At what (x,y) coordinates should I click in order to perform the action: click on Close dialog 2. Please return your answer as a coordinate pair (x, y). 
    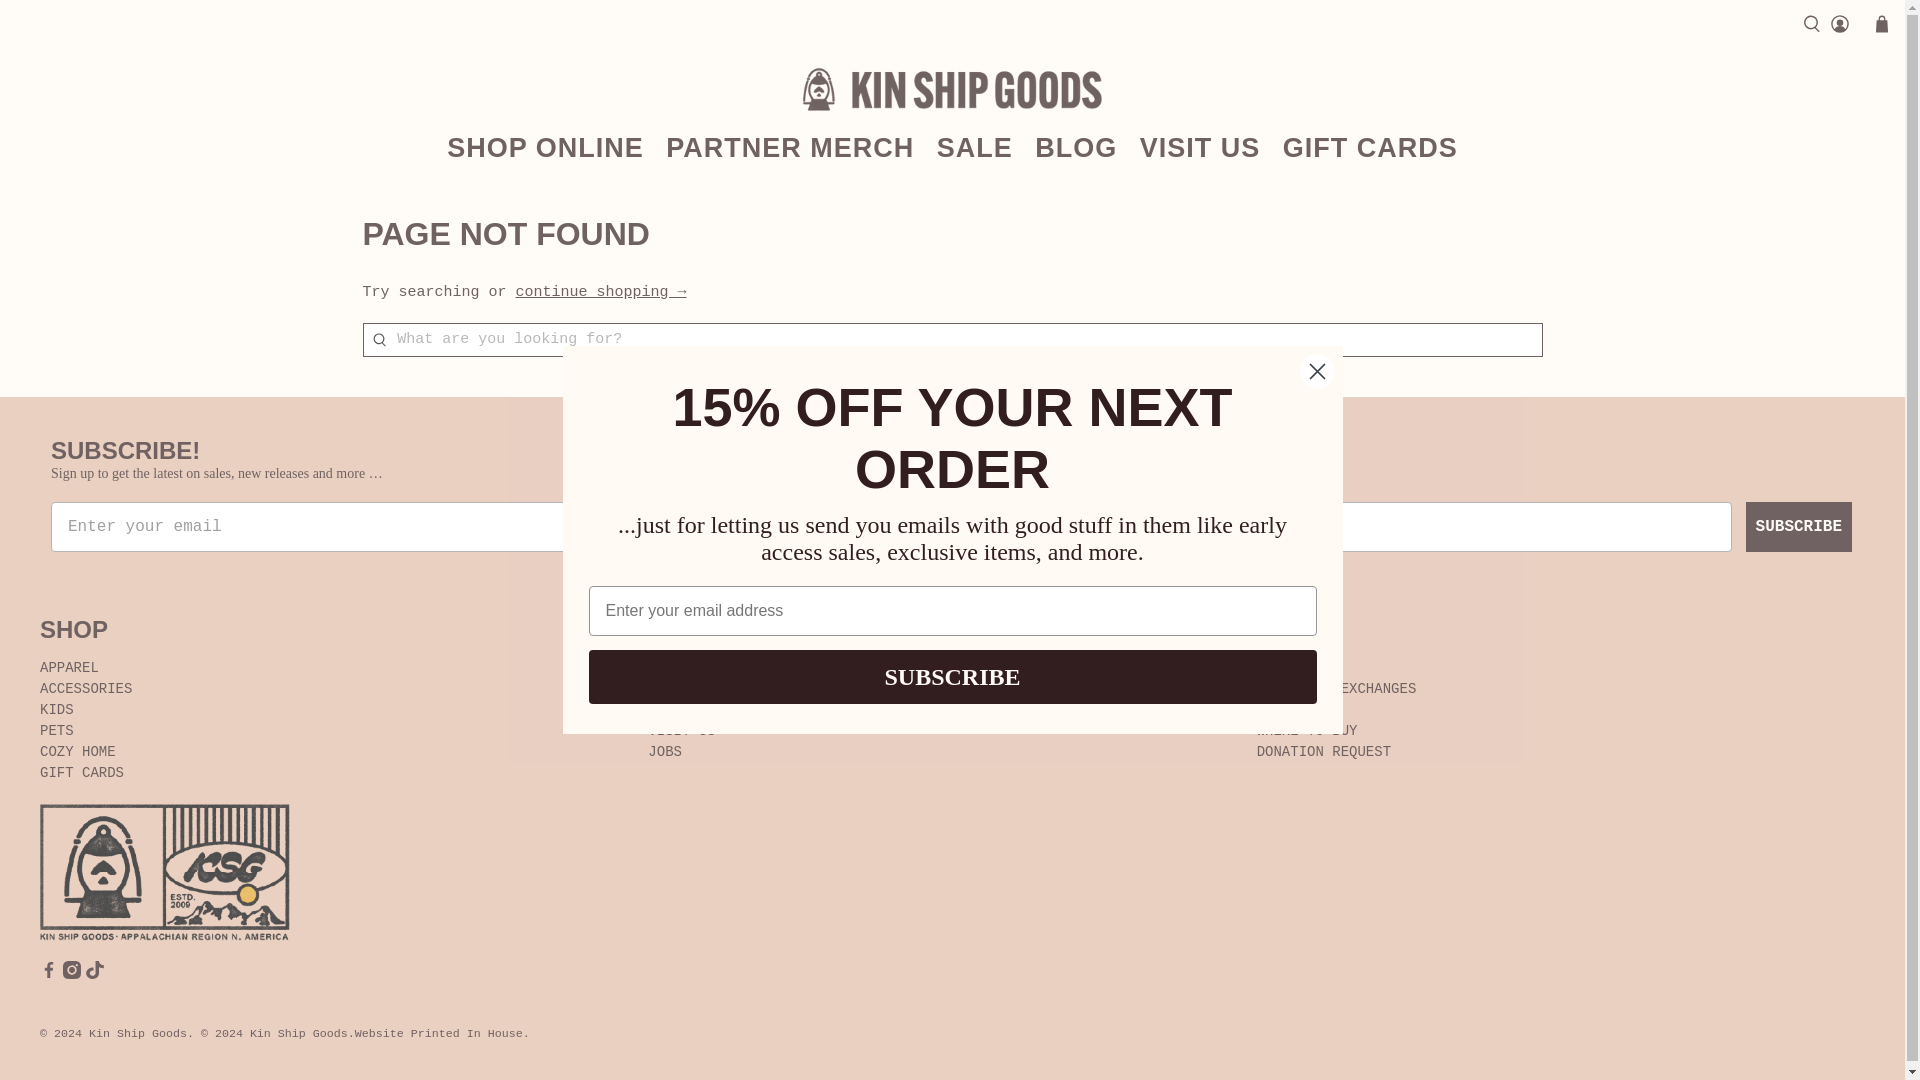
    Looking at the image, I should click on (1316, 371).